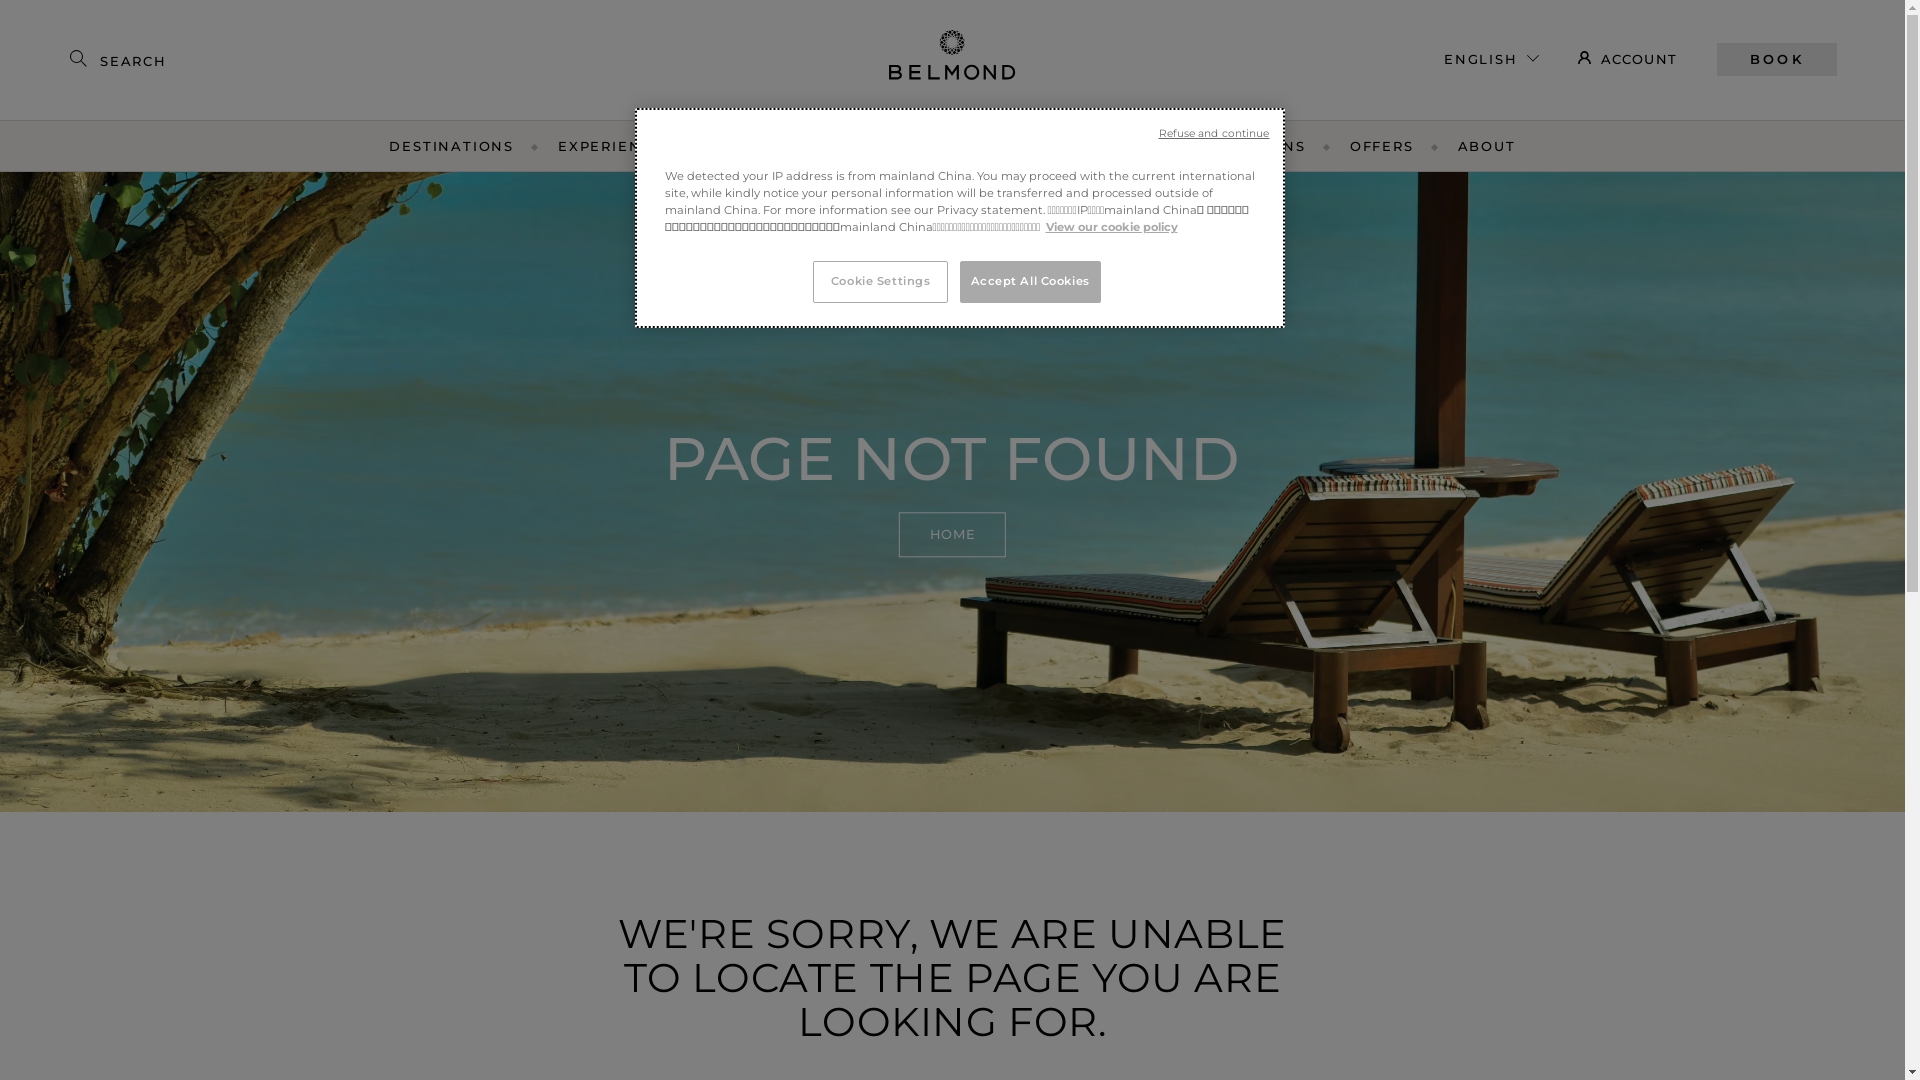 Image resolution: width=1920 pixels, height=1080 pixels. Describe the element at coordinates (452, 146) in the screenshot. I see `DESTINATIONS` at that location.